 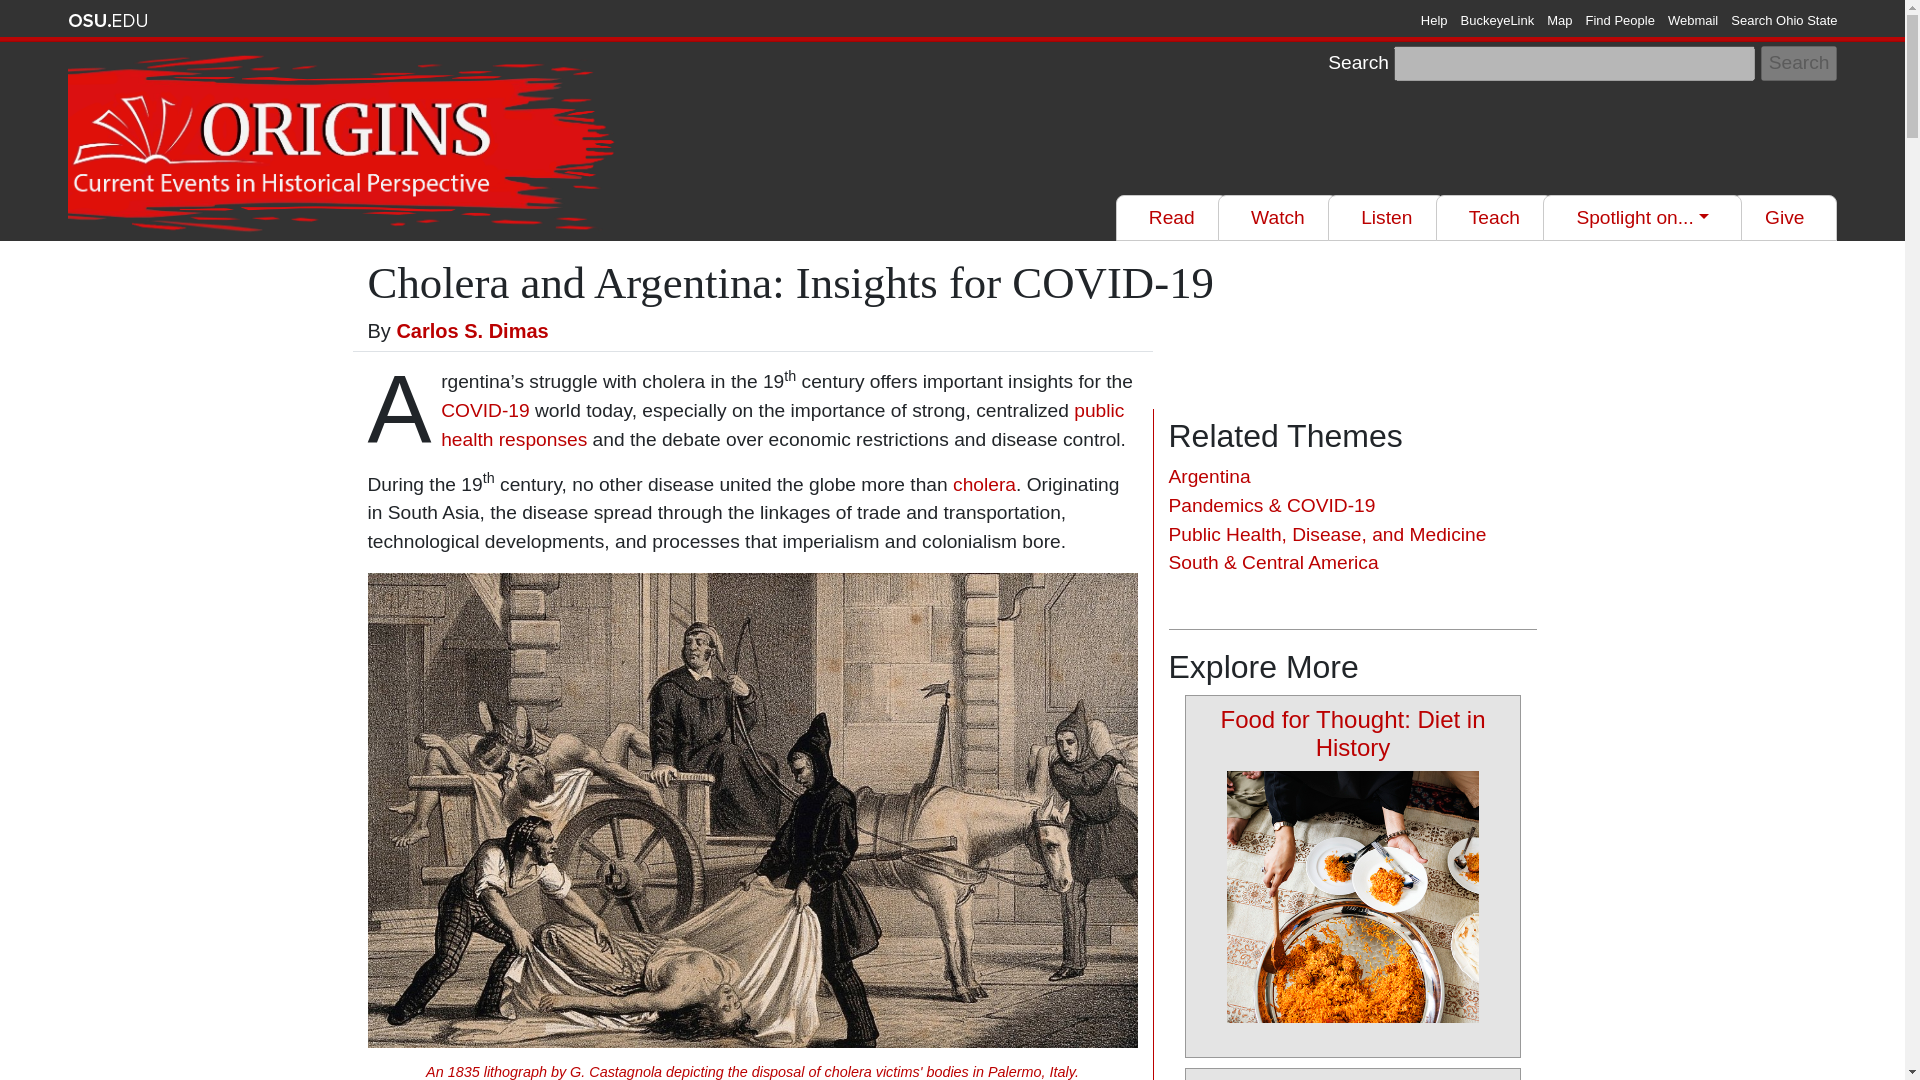 What do you see at coordinates (1386, 218) in the screenshot?
I see `Listen` at bounding box center [1386, 218].